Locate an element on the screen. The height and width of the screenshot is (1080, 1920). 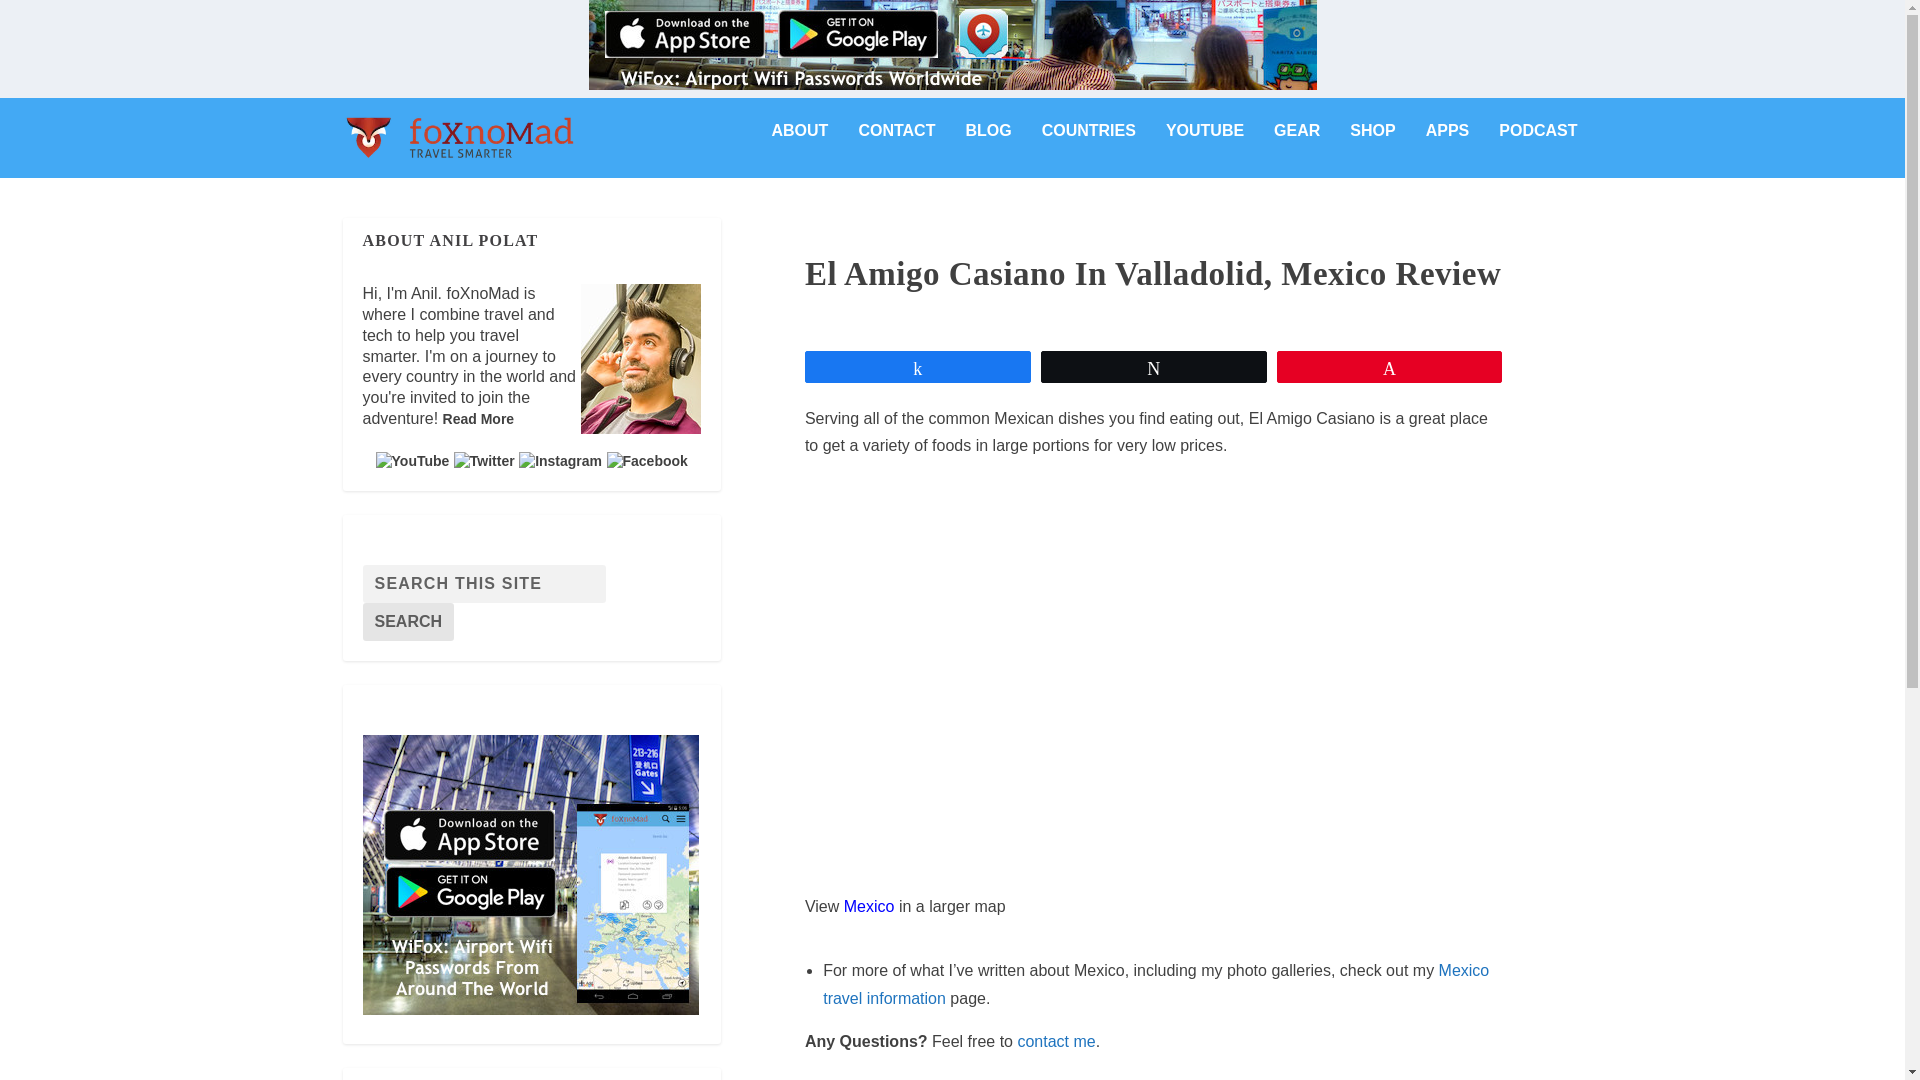
Search is located at coordinates (408, 622).